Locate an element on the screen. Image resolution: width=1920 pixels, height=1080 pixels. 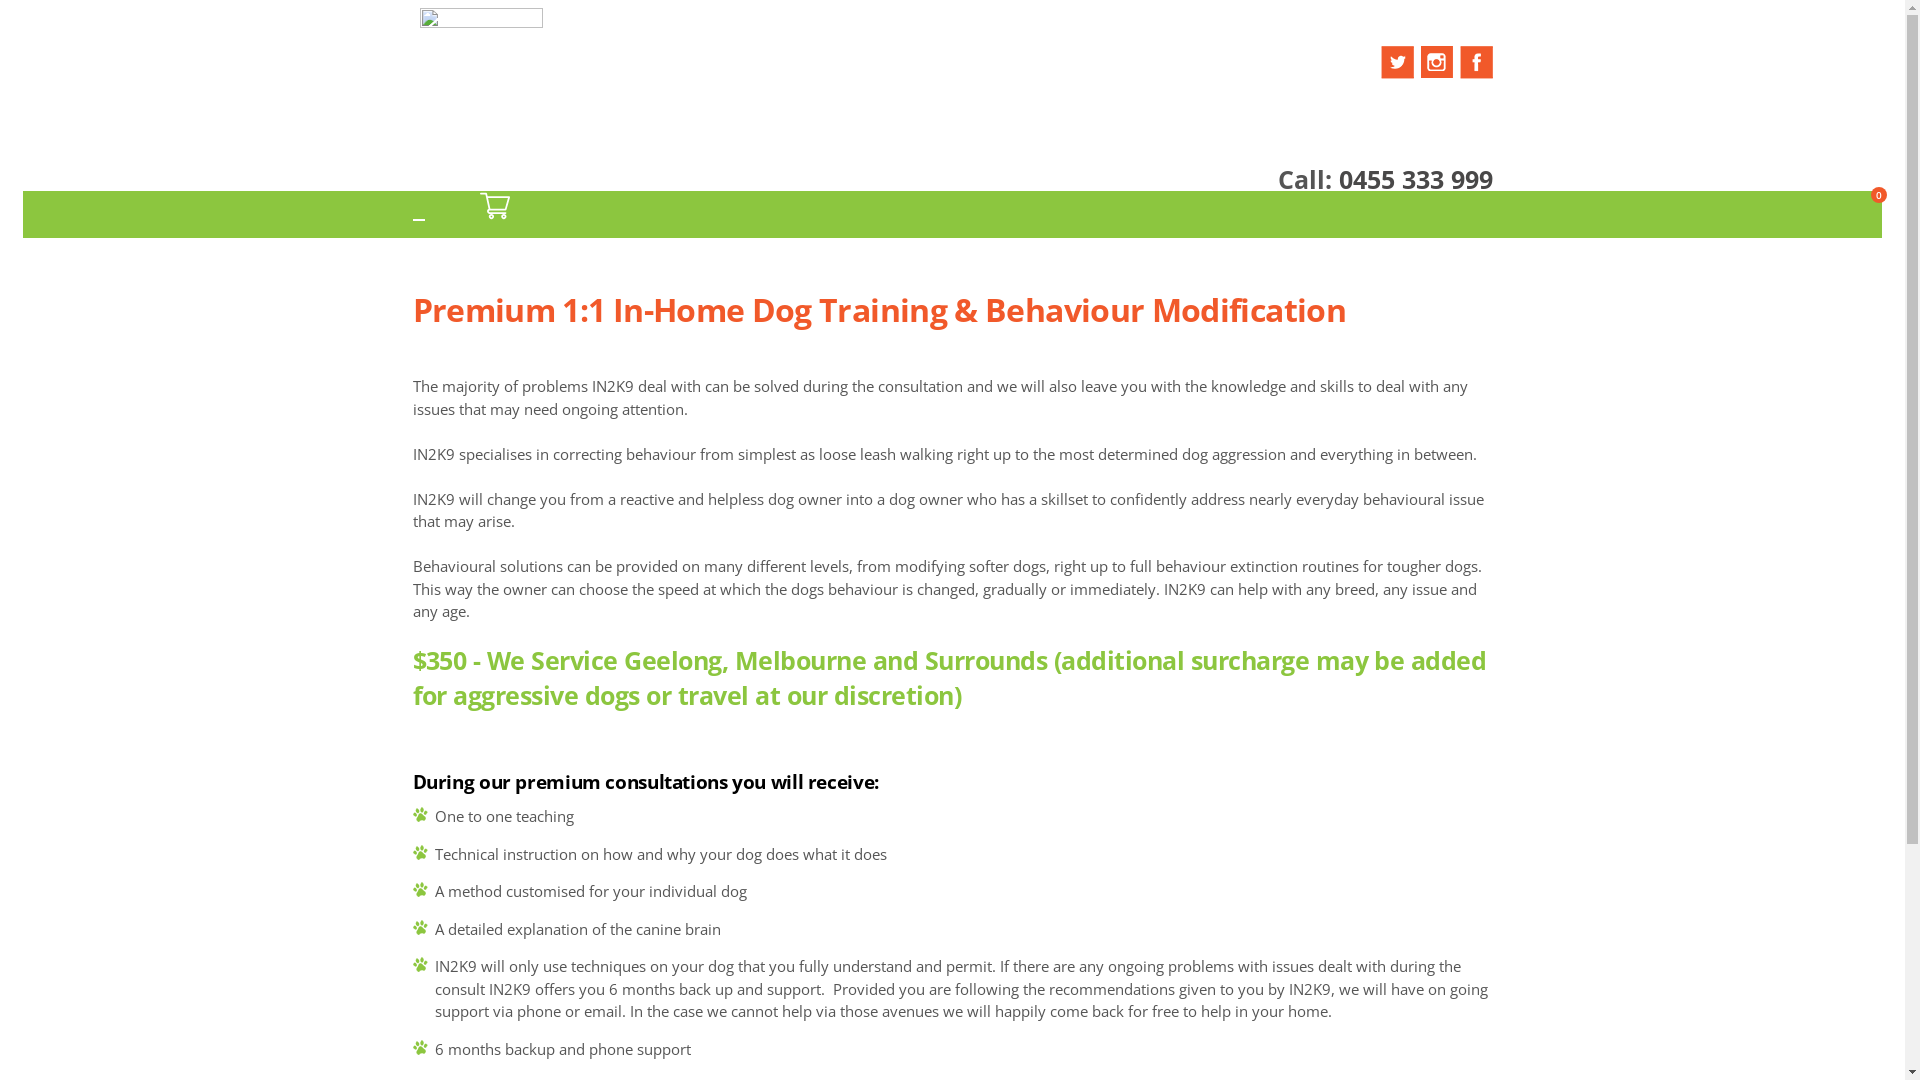
0455 333 999 is located at coordinates (1415, 179).